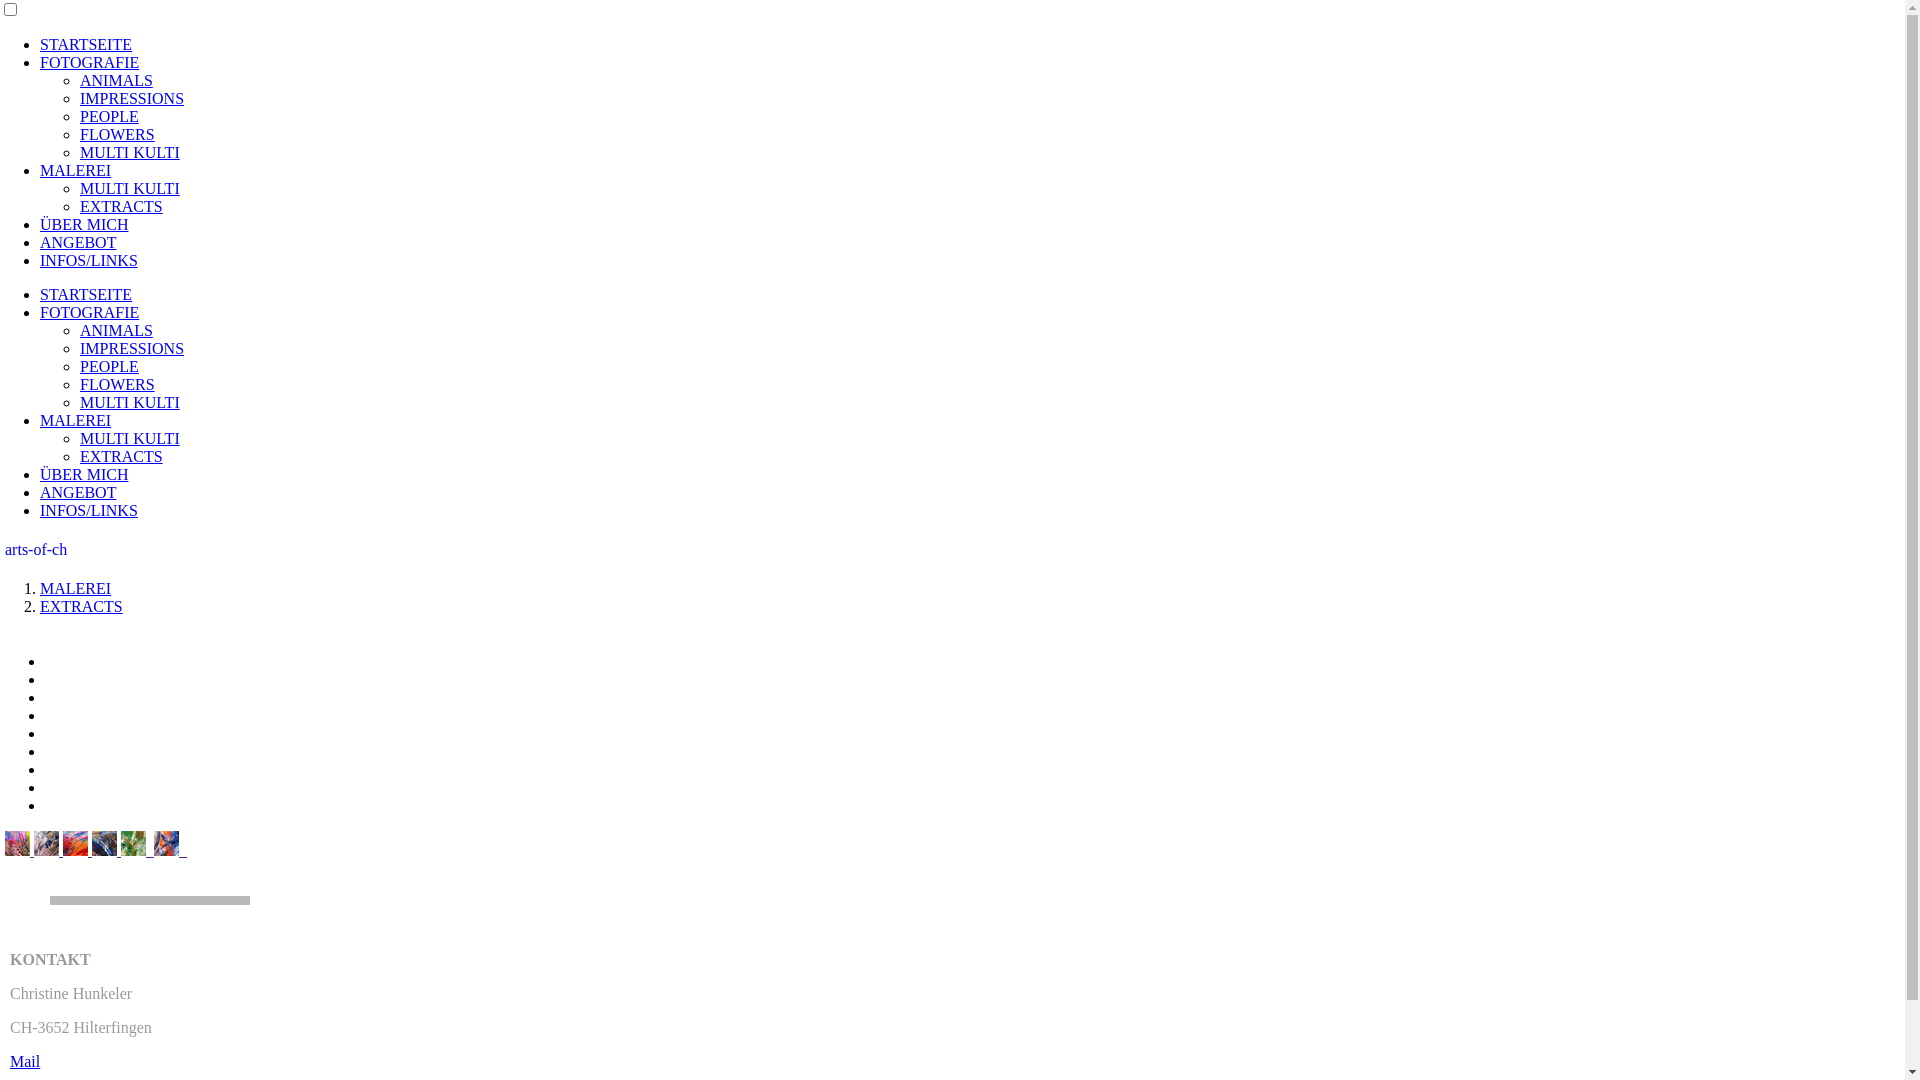 Image resolution: width=1920 pixels, height=1080 pixels. What do you see at coordinates (89, 510) in the screenshot?
I see `INFOS/LINKS` at bounding box center [89, 510].